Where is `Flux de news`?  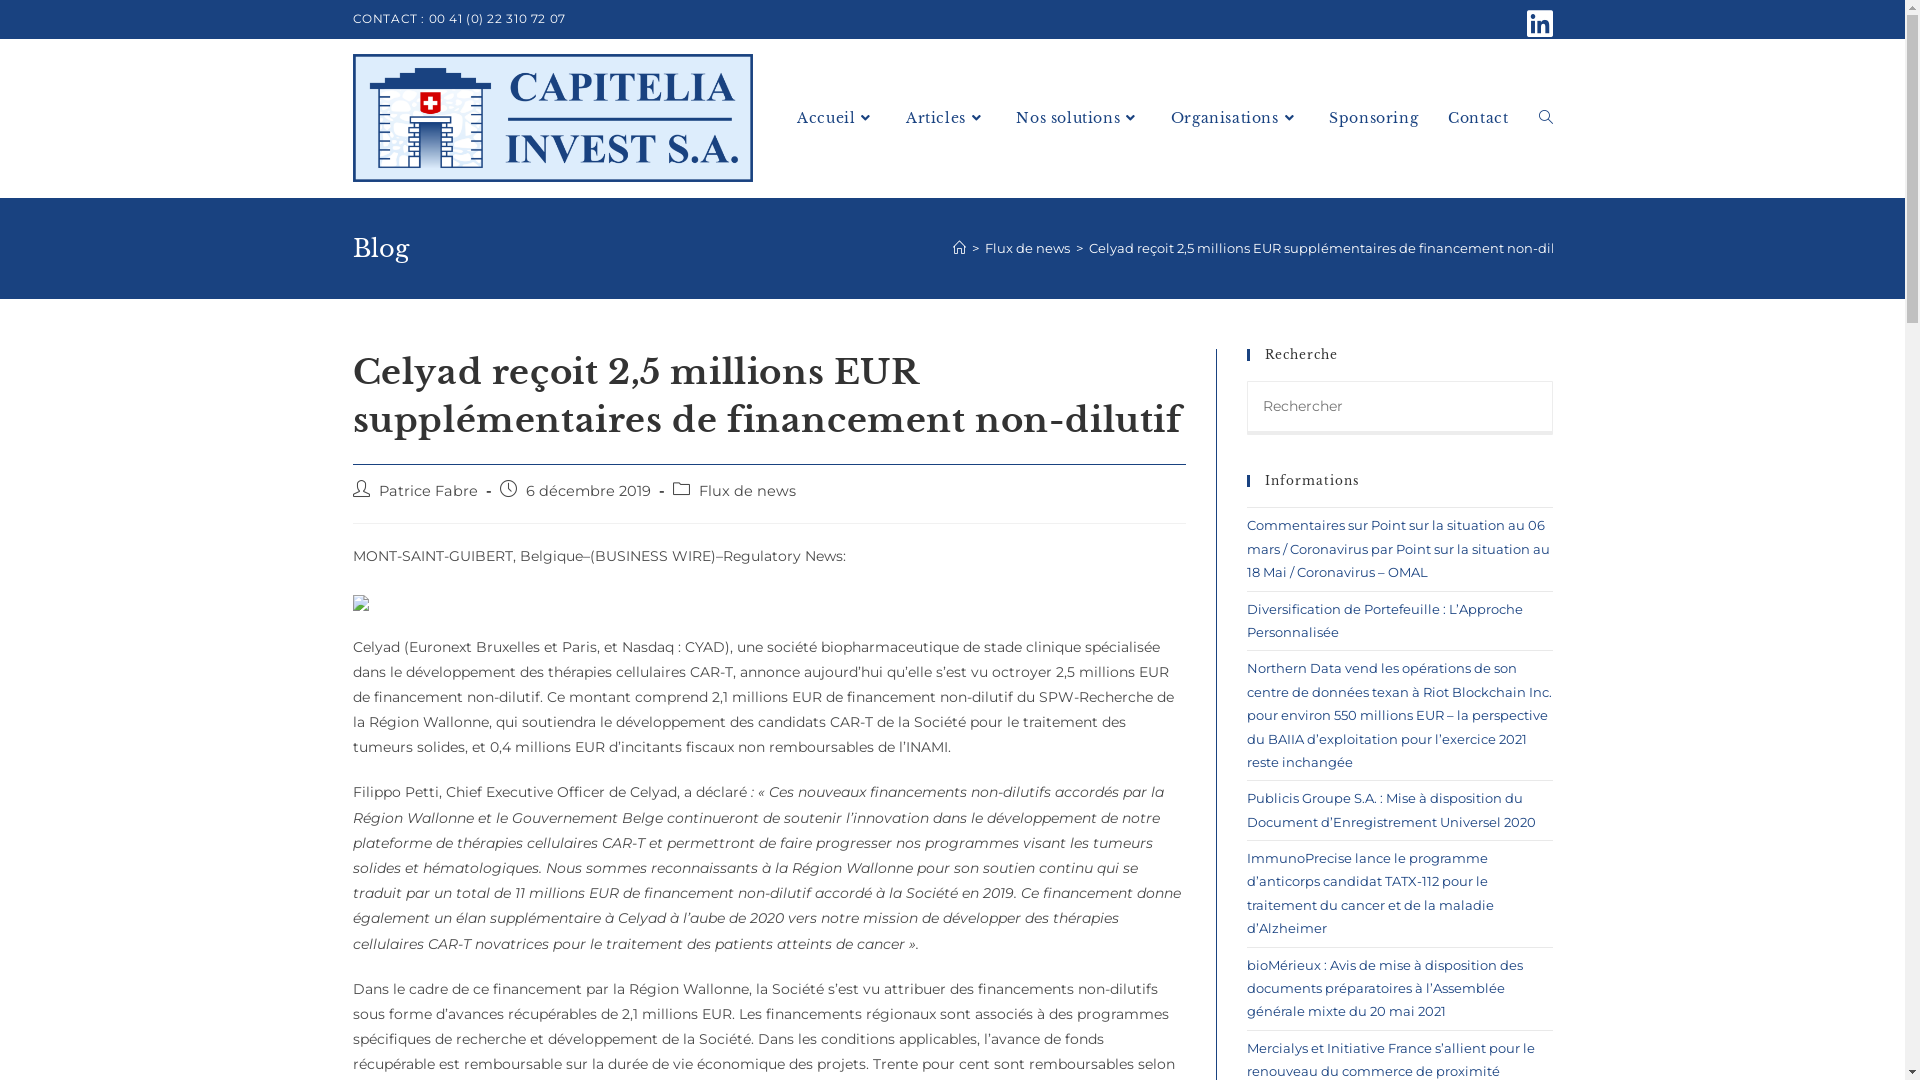
Flux de news is located at coordinates (746, 491).